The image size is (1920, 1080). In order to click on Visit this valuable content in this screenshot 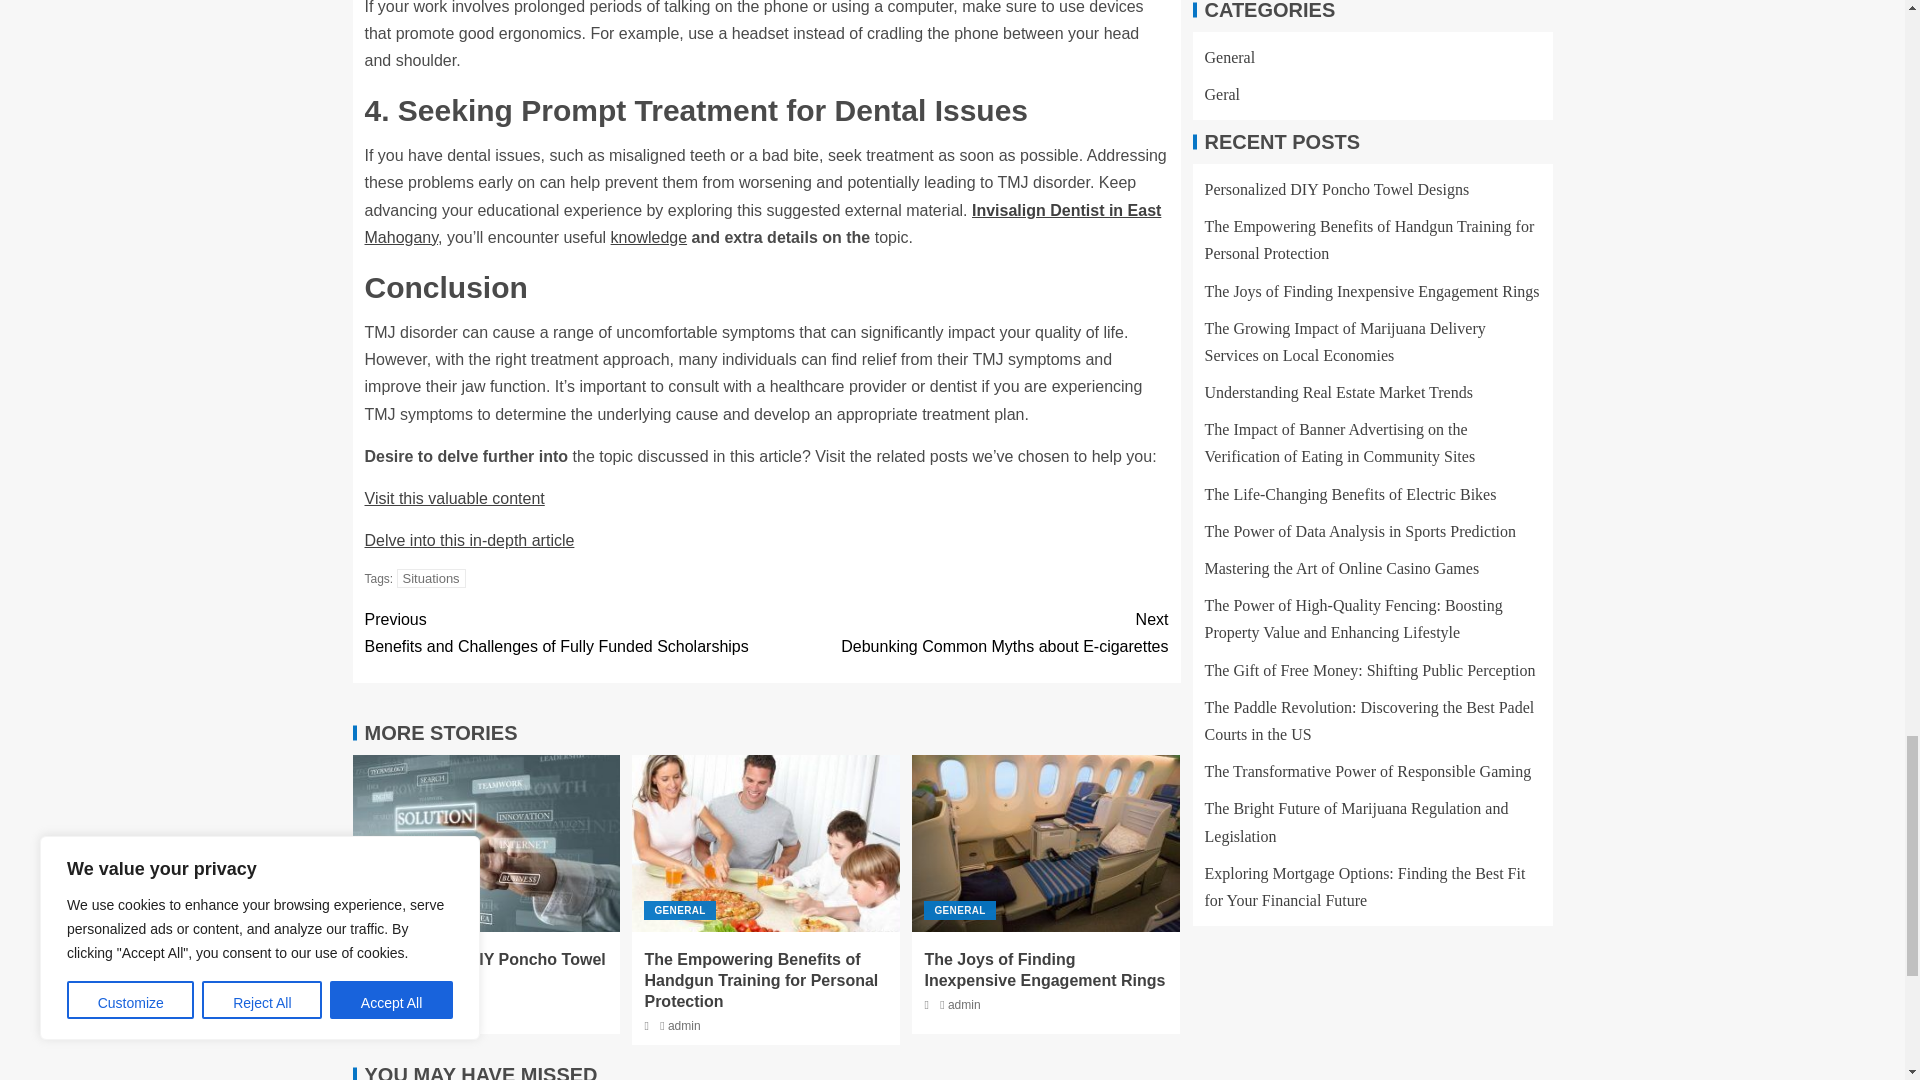, I will do `click(454, 498)`.